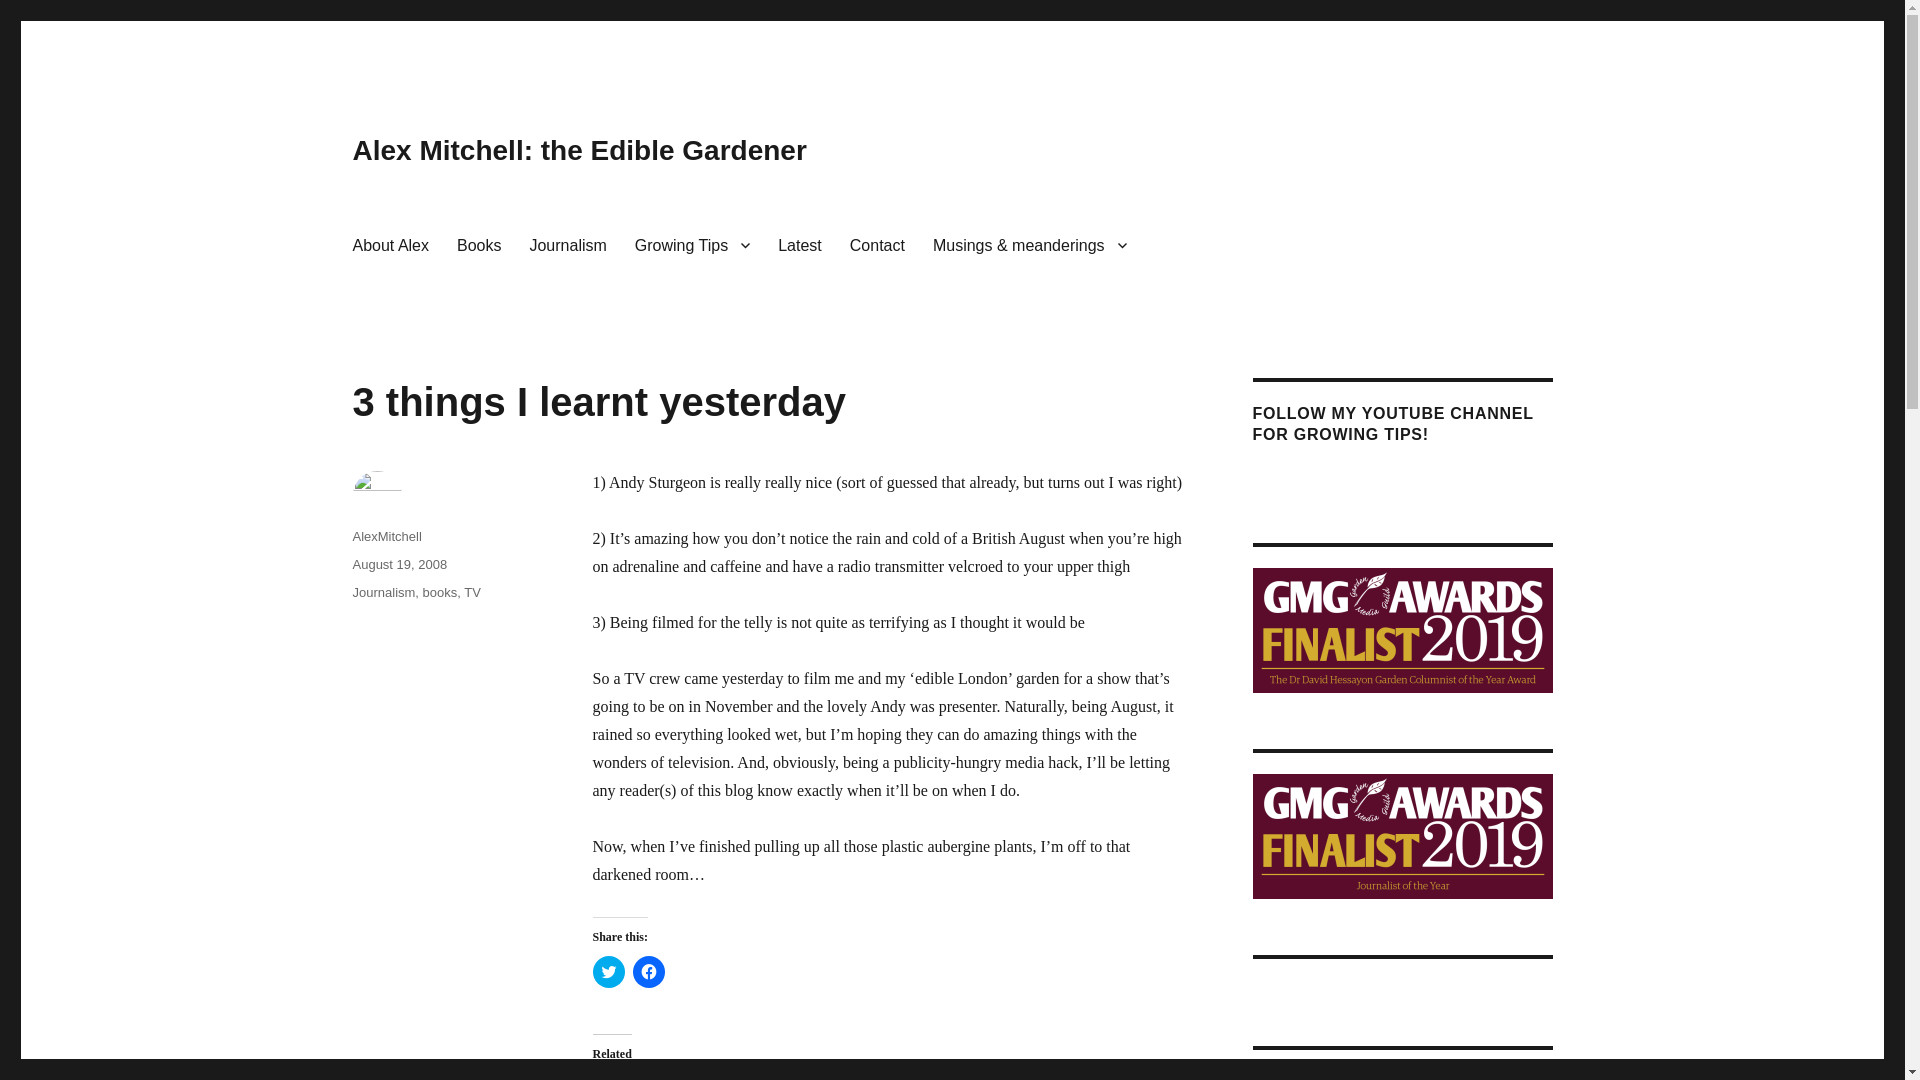 Image resolution: width=1920 pixels, height=1080 pixels. I want to click on Click to share on Twitter, so click(608, 972).